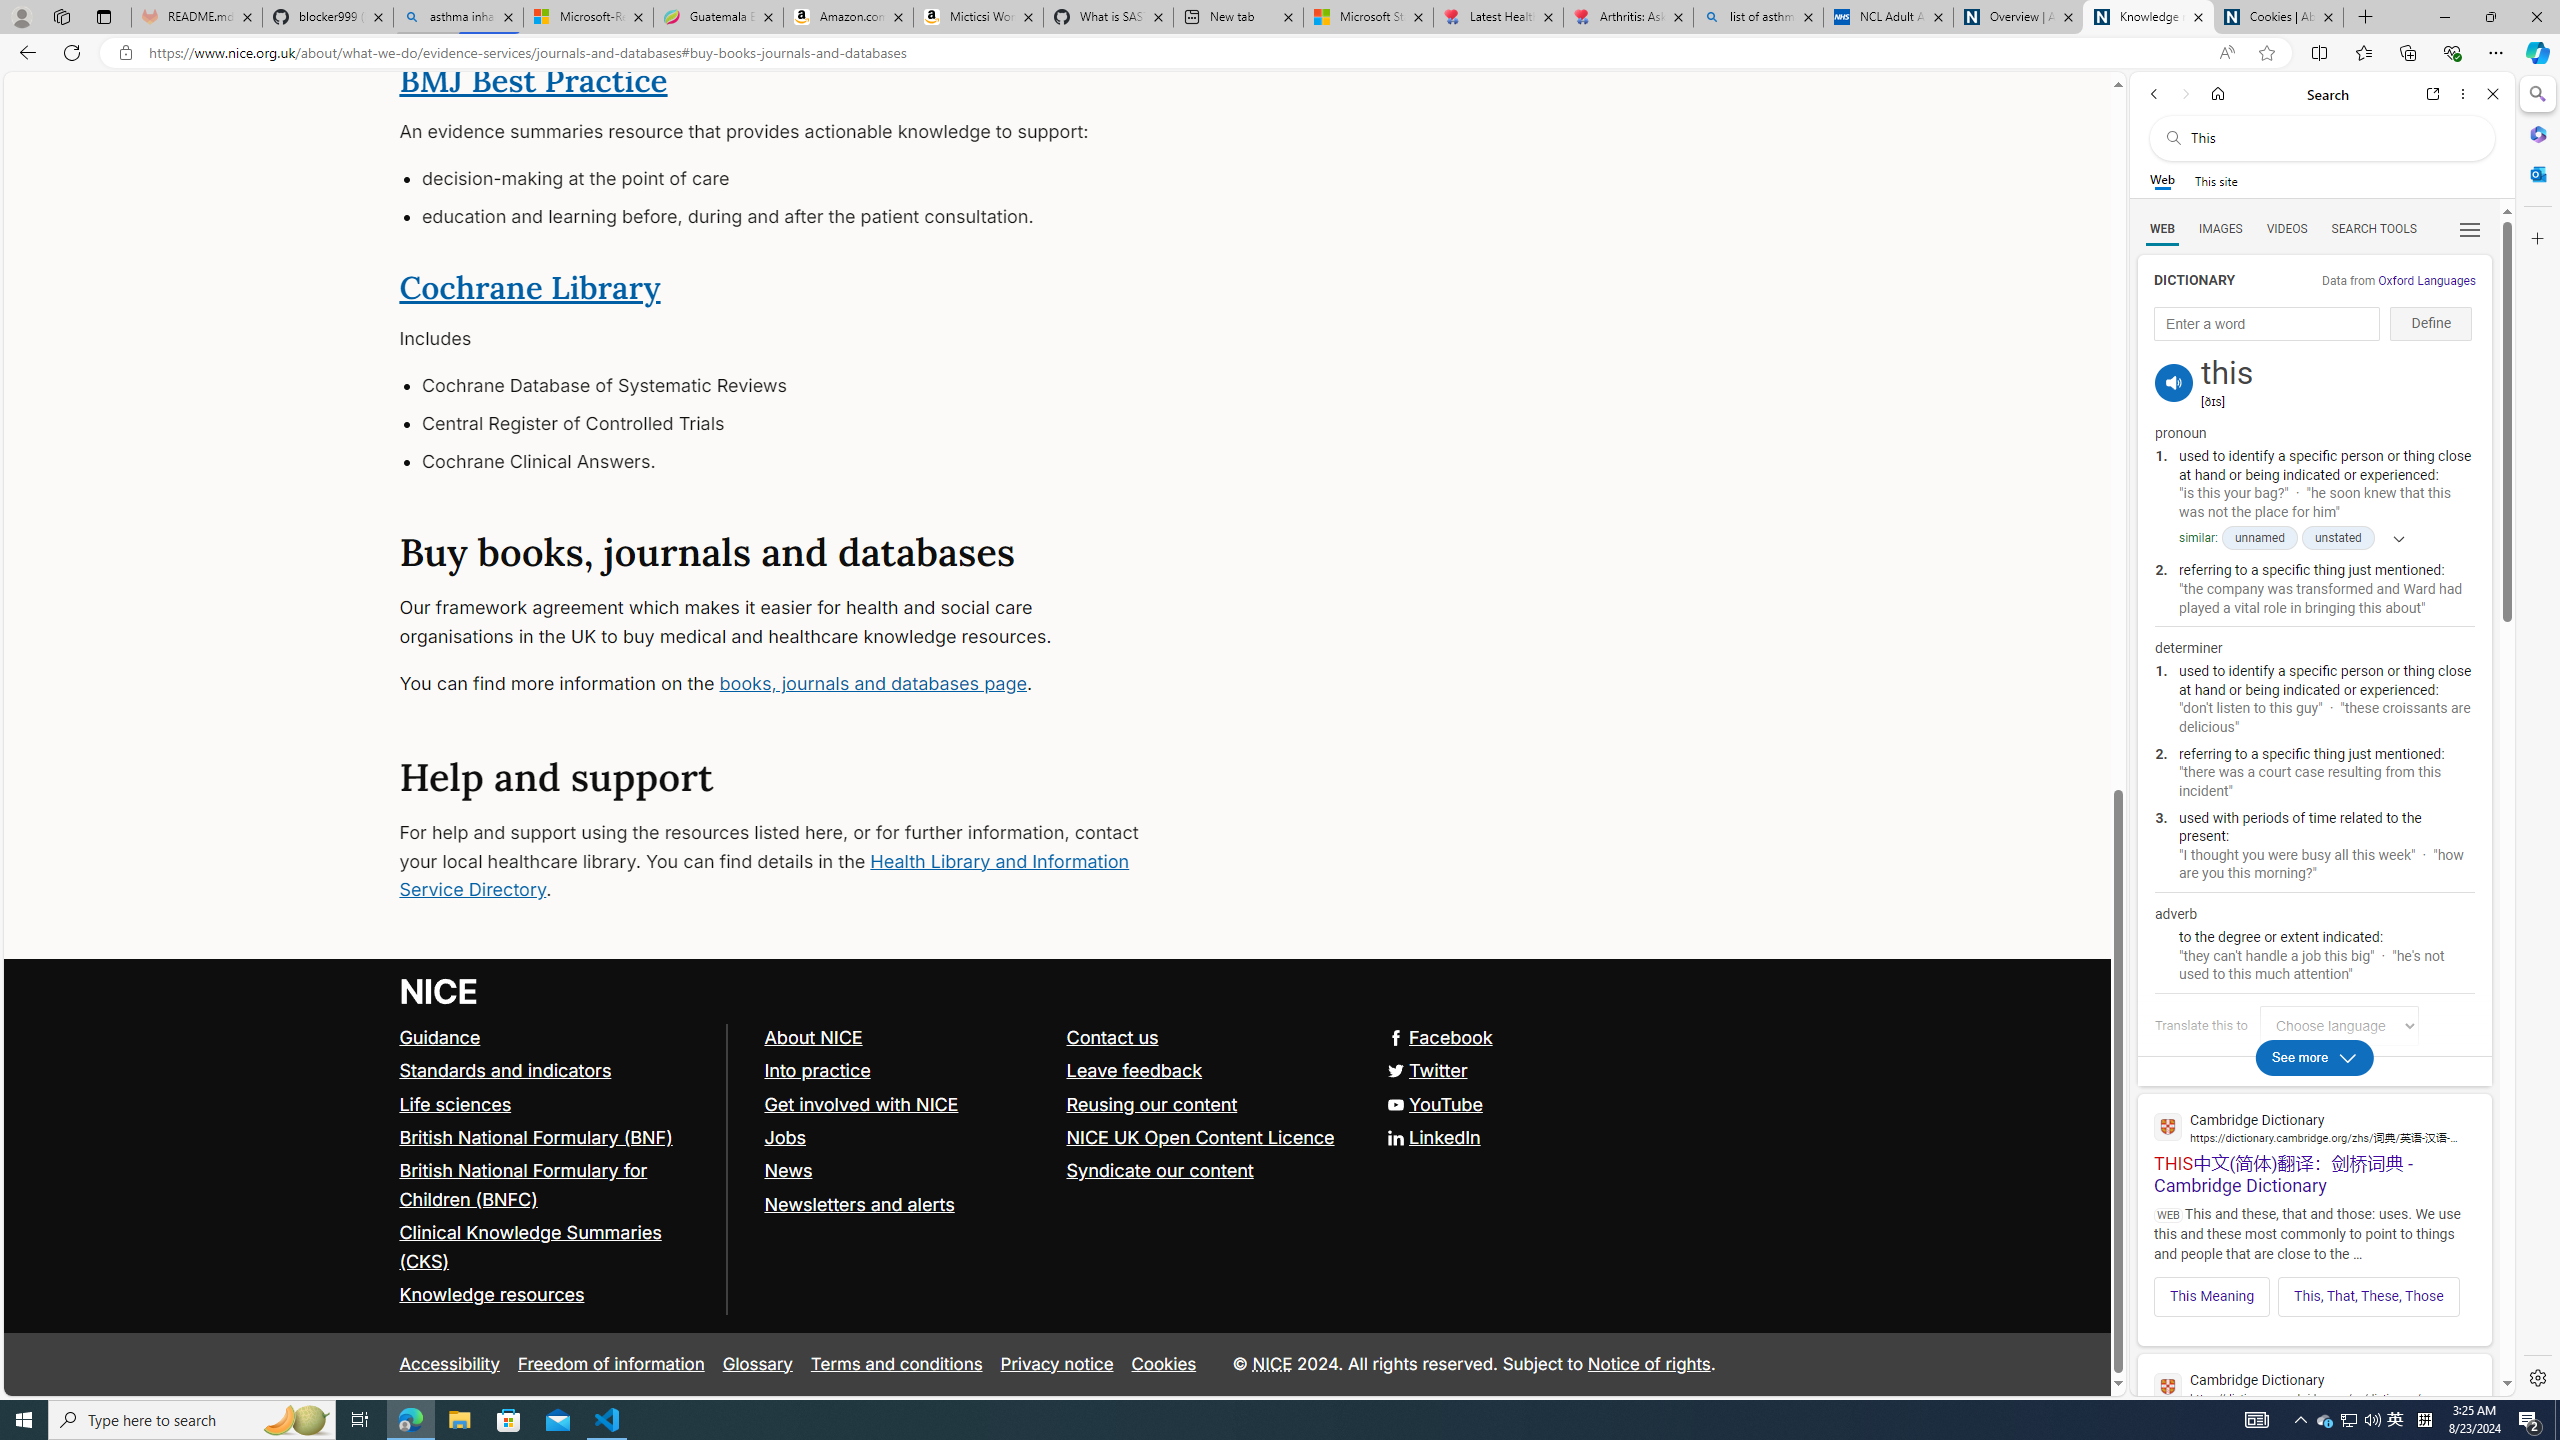 This screenshot has height=1440, width=2560. What do you see at coordinates (610, 1364) in the screenshot?
I see `Freedom of information` at bounding box center [610, 1364].